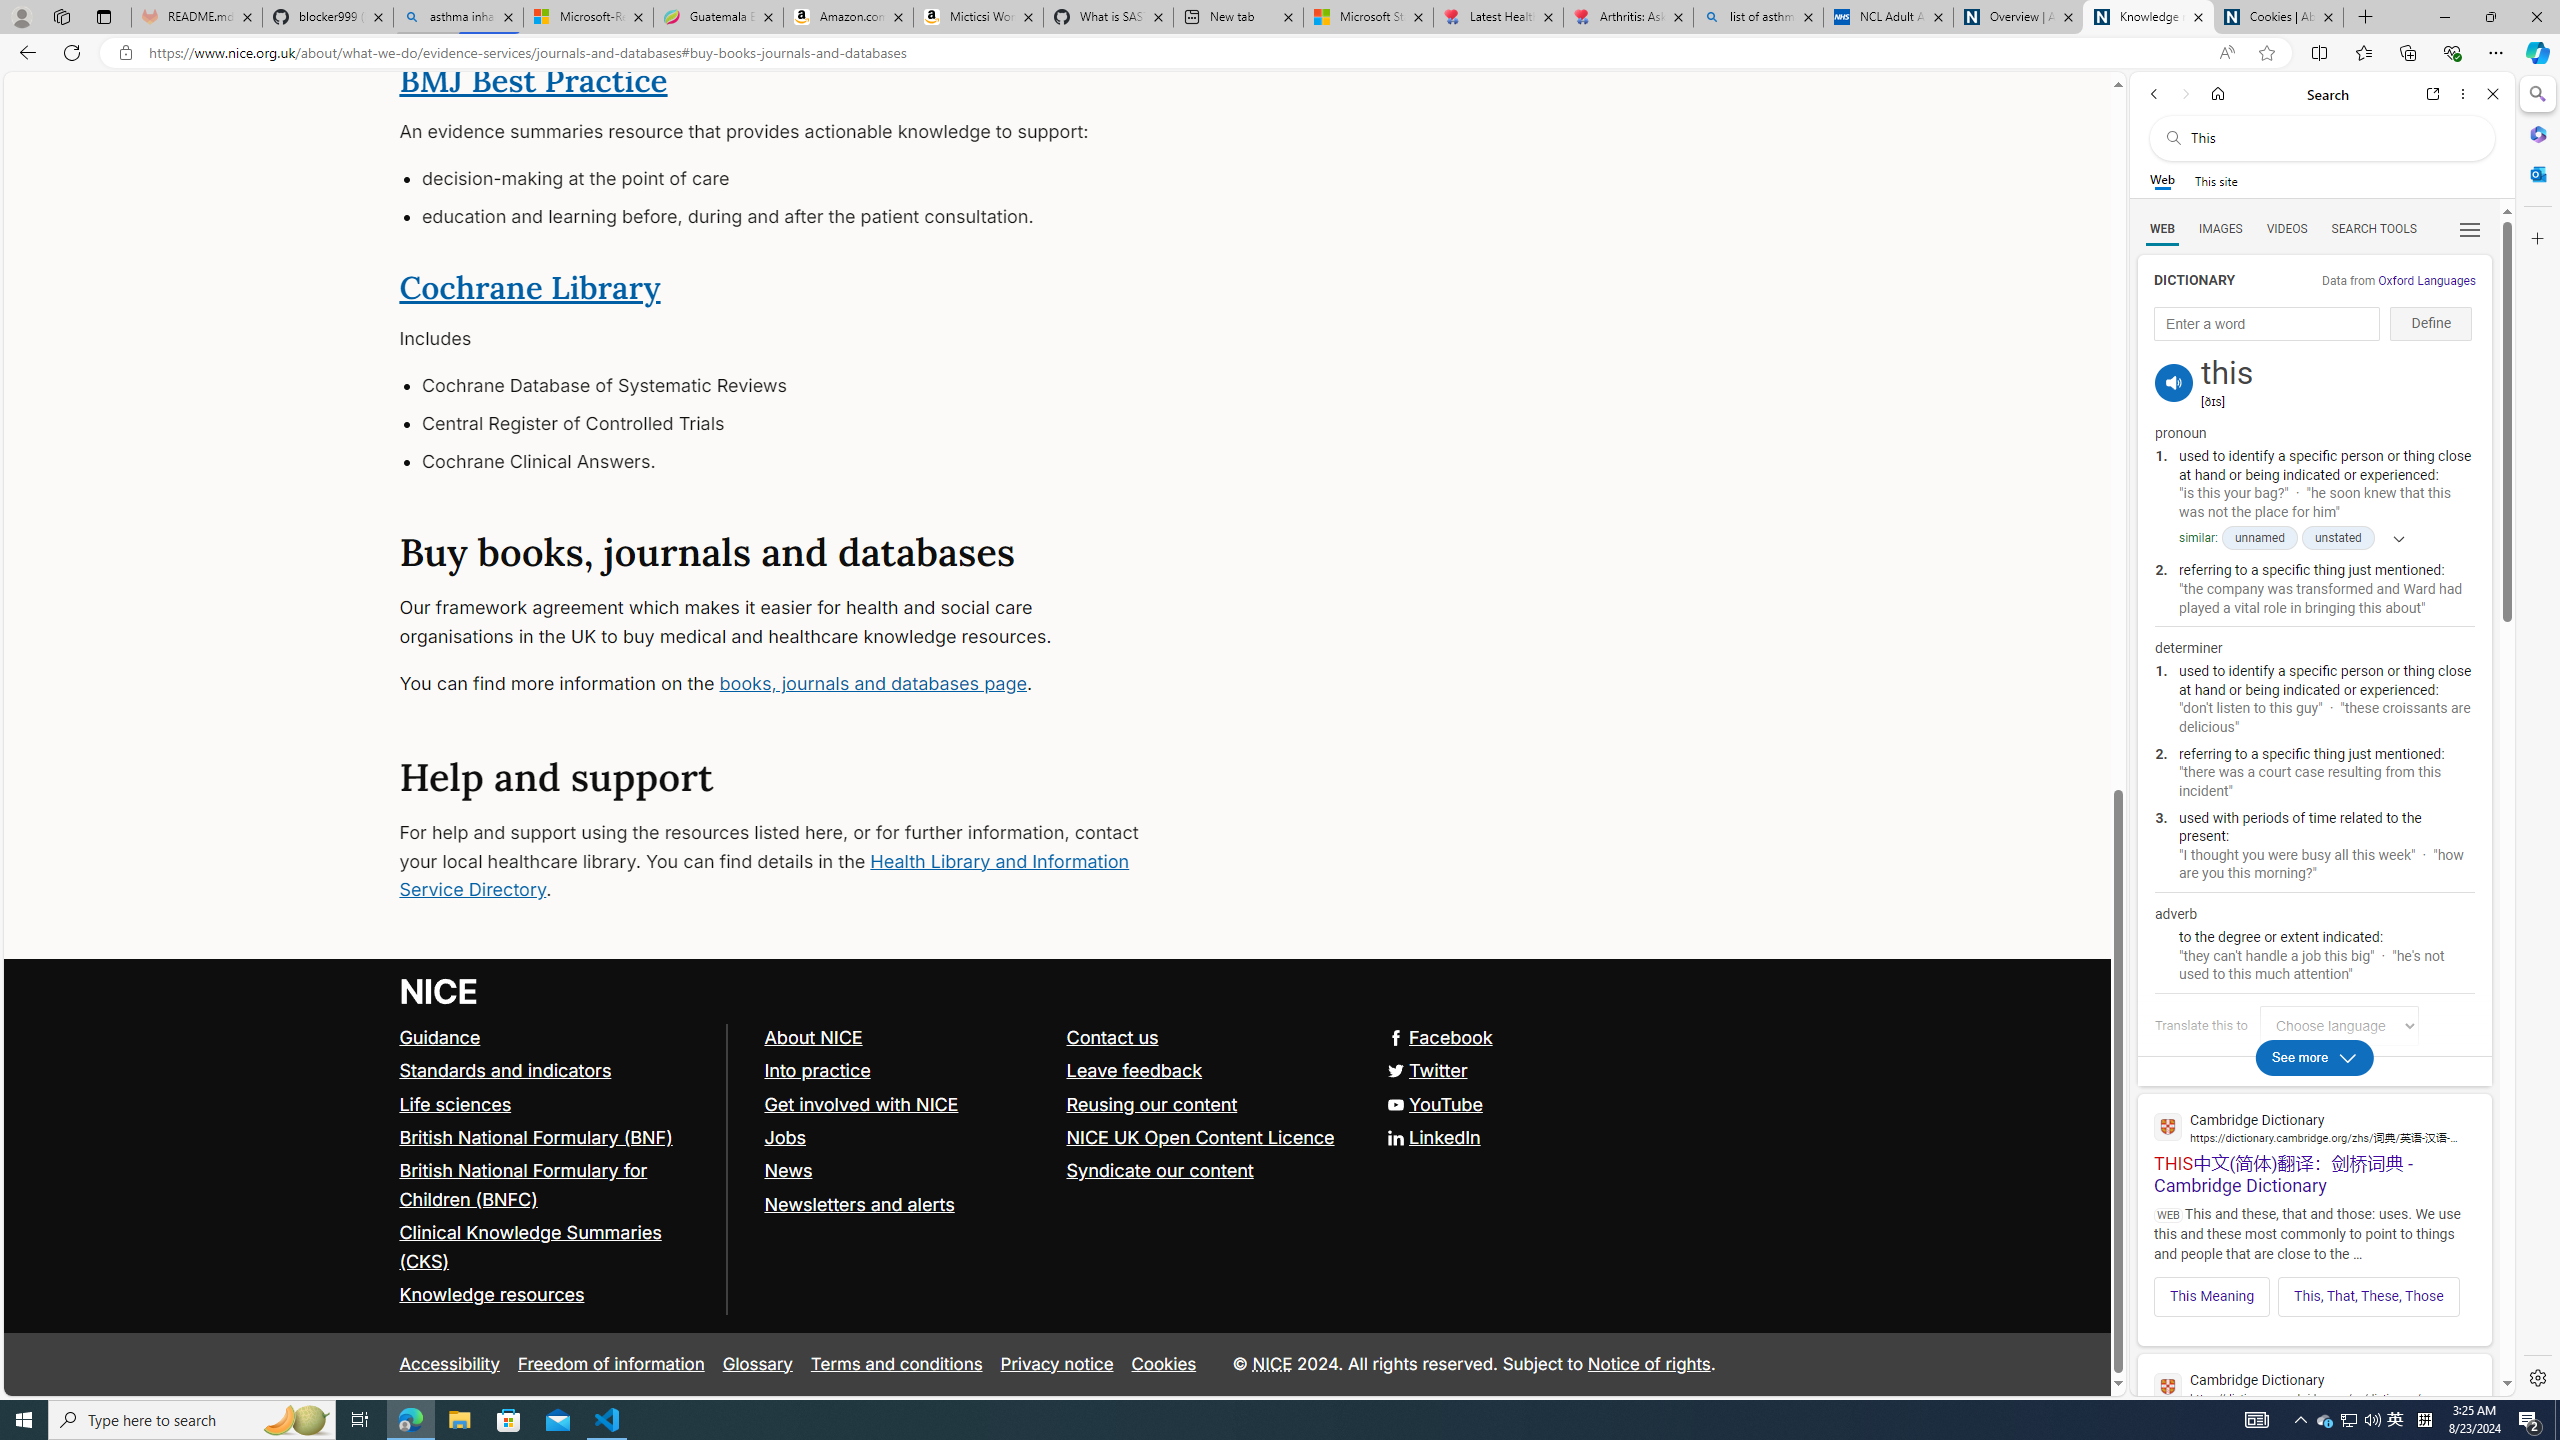 This screenshot has height=1440, width=2560. What do you see at coordinates (610, 1364) in the screenshot?
I see `Freedom of information` at bounding box center [610, 1364].